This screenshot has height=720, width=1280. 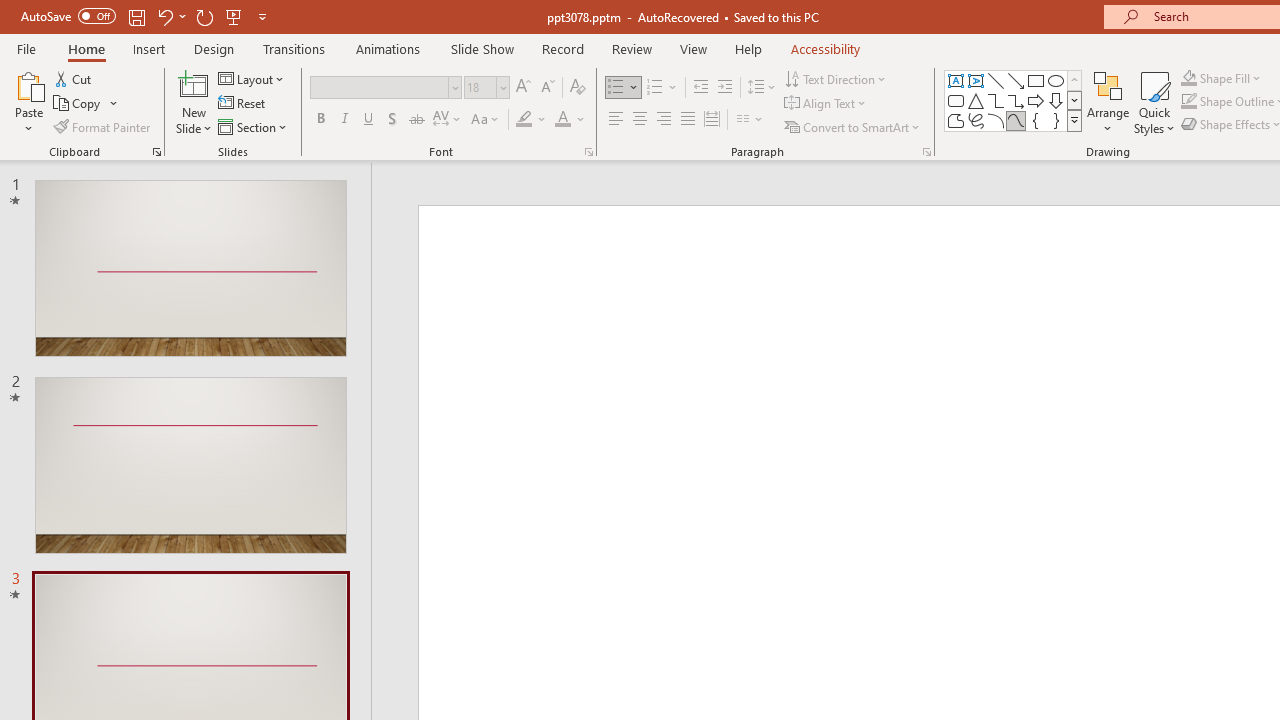 I want to click on Line Spacing, so click(x=762, y=88).